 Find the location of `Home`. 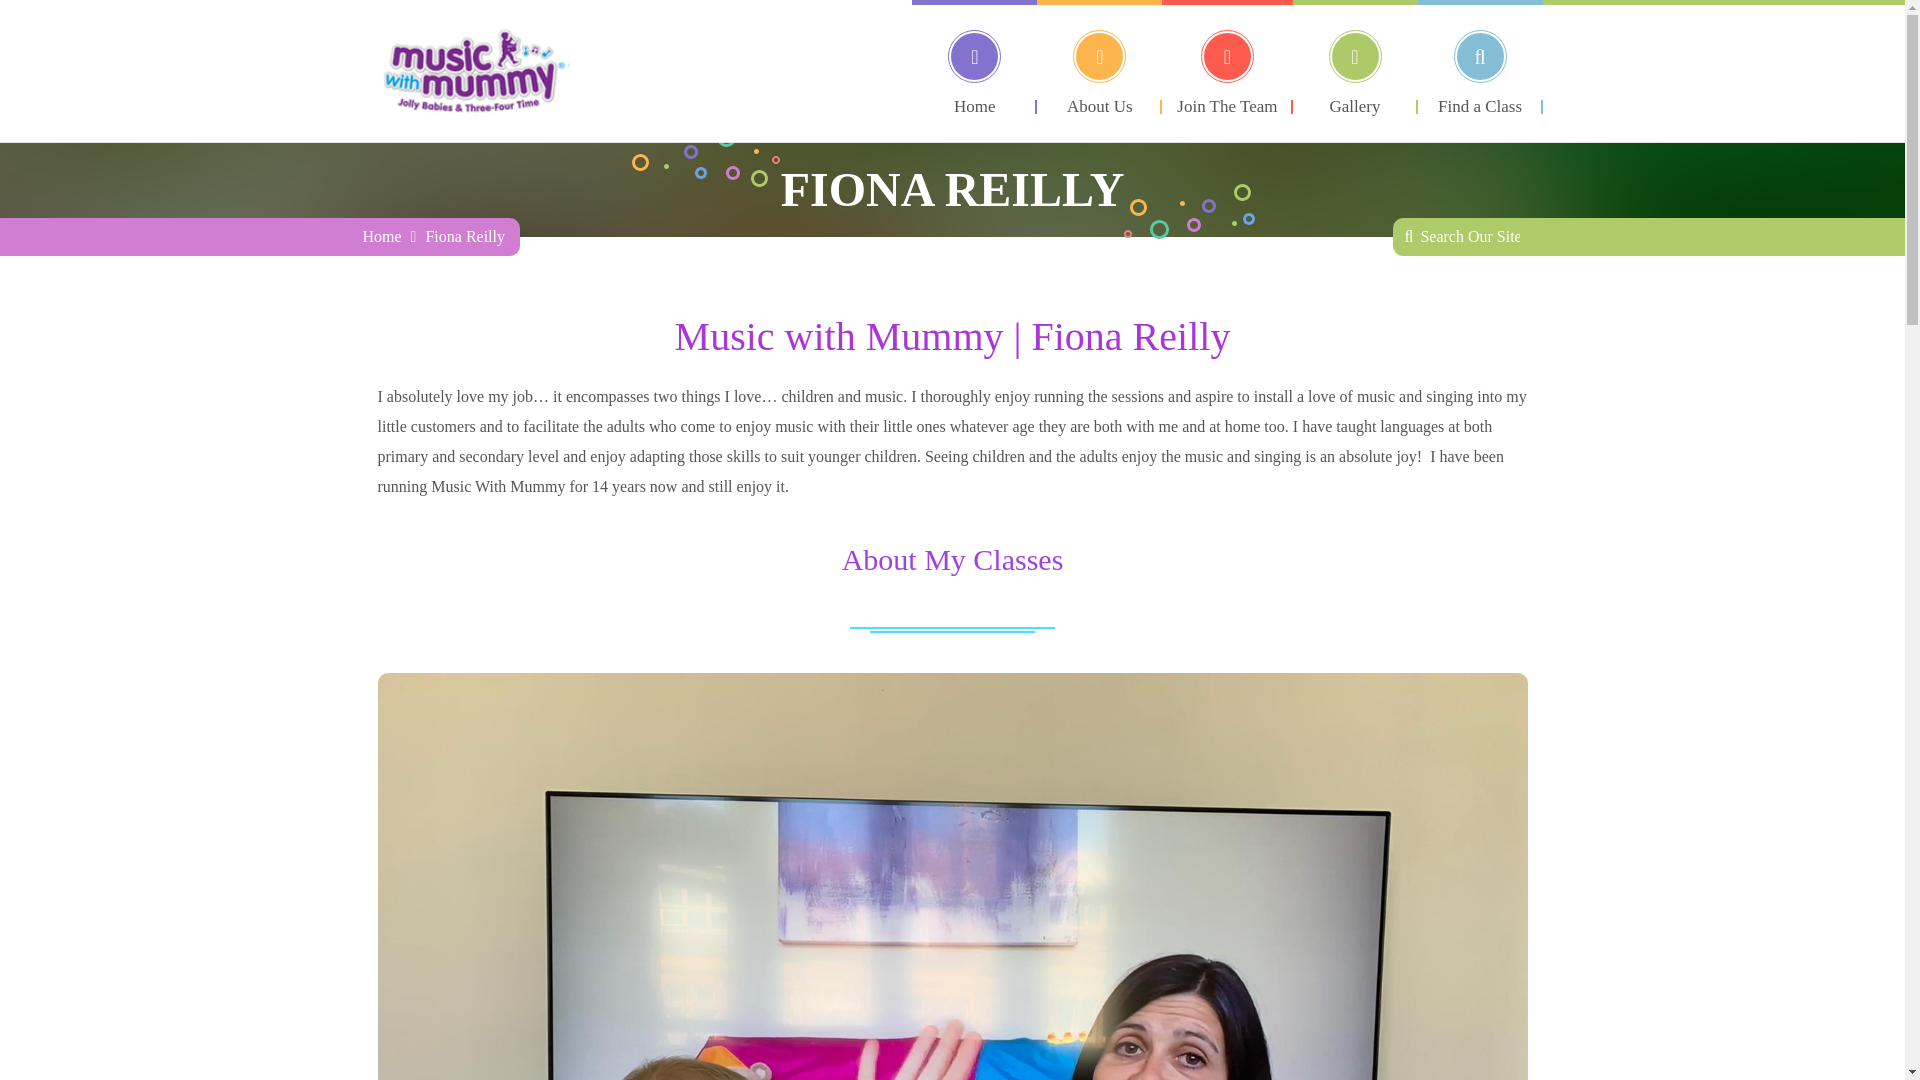

Home is located at coordinates (974, 57).